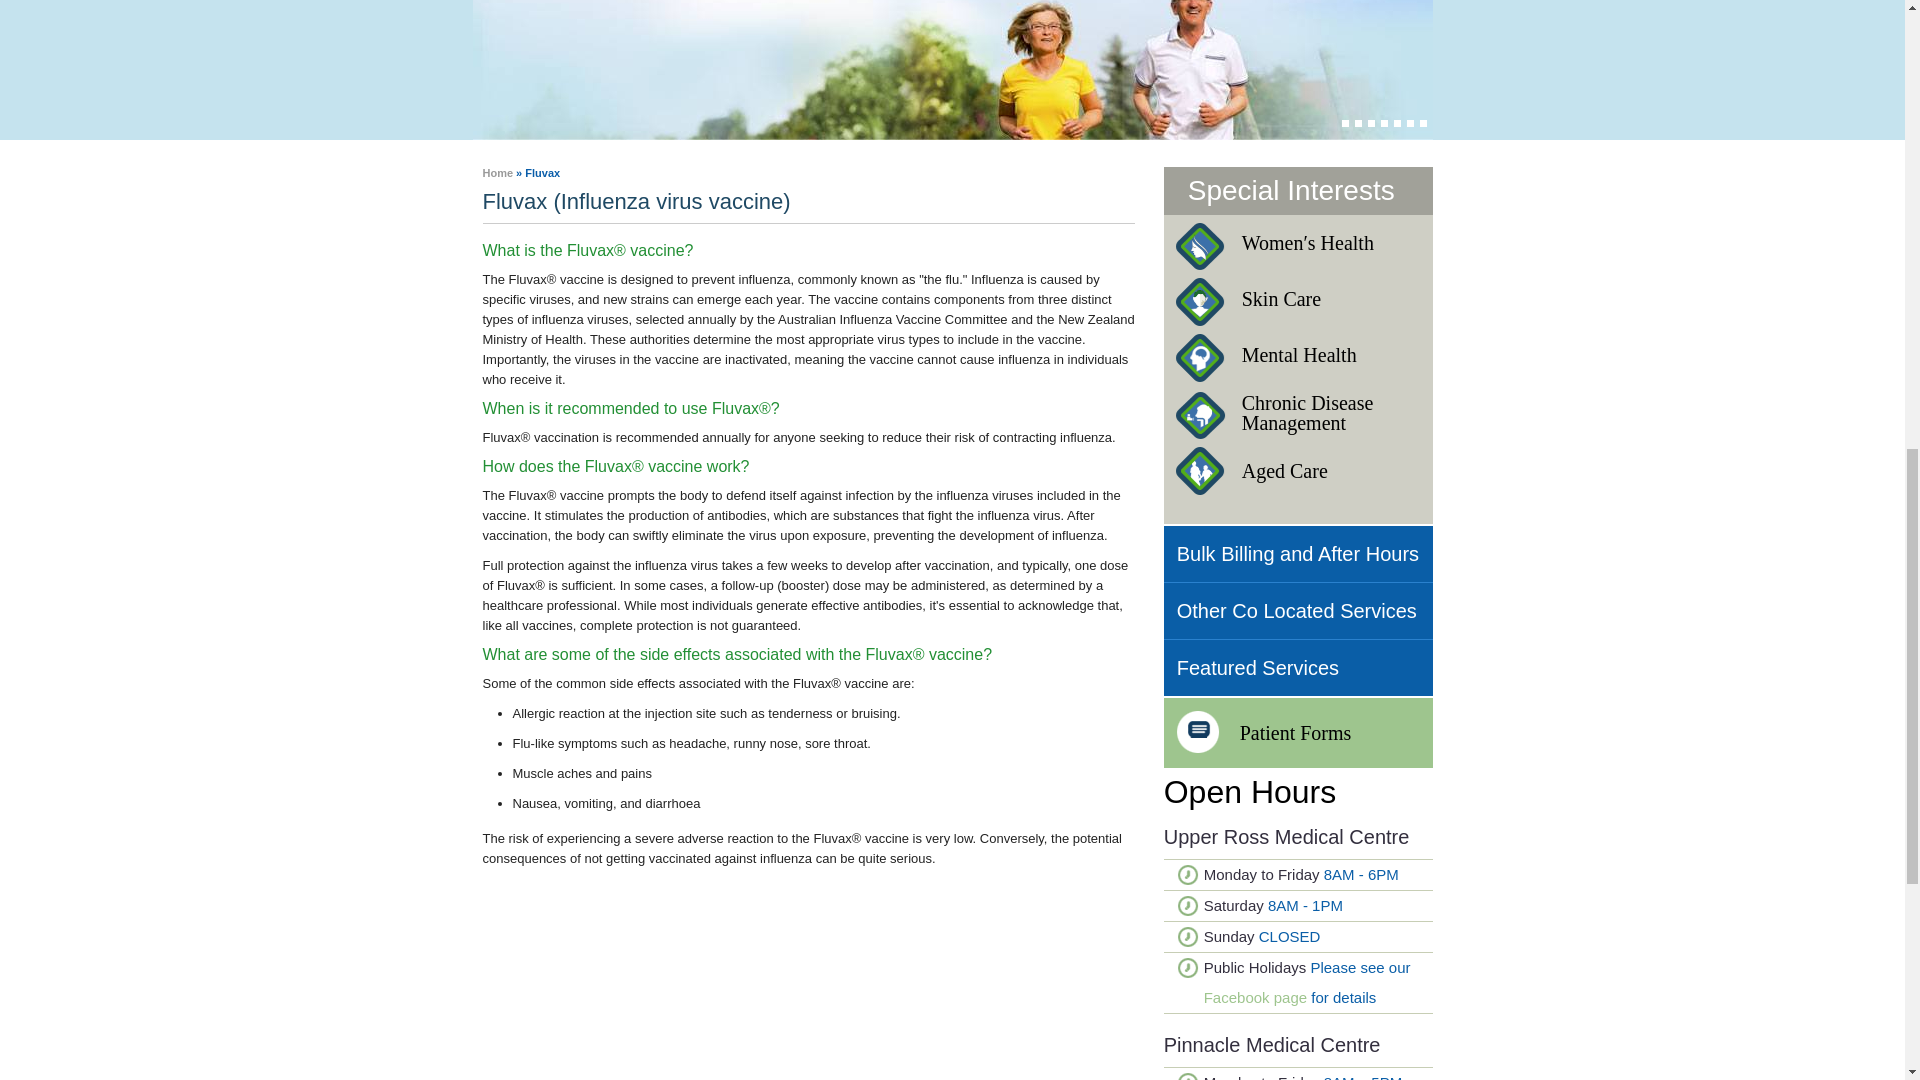 The width and height of the screenshot is (1920, 1080). Describe the element at coordinates (1298, 732) in the screenshot. I see `Patient Forms` at that location.